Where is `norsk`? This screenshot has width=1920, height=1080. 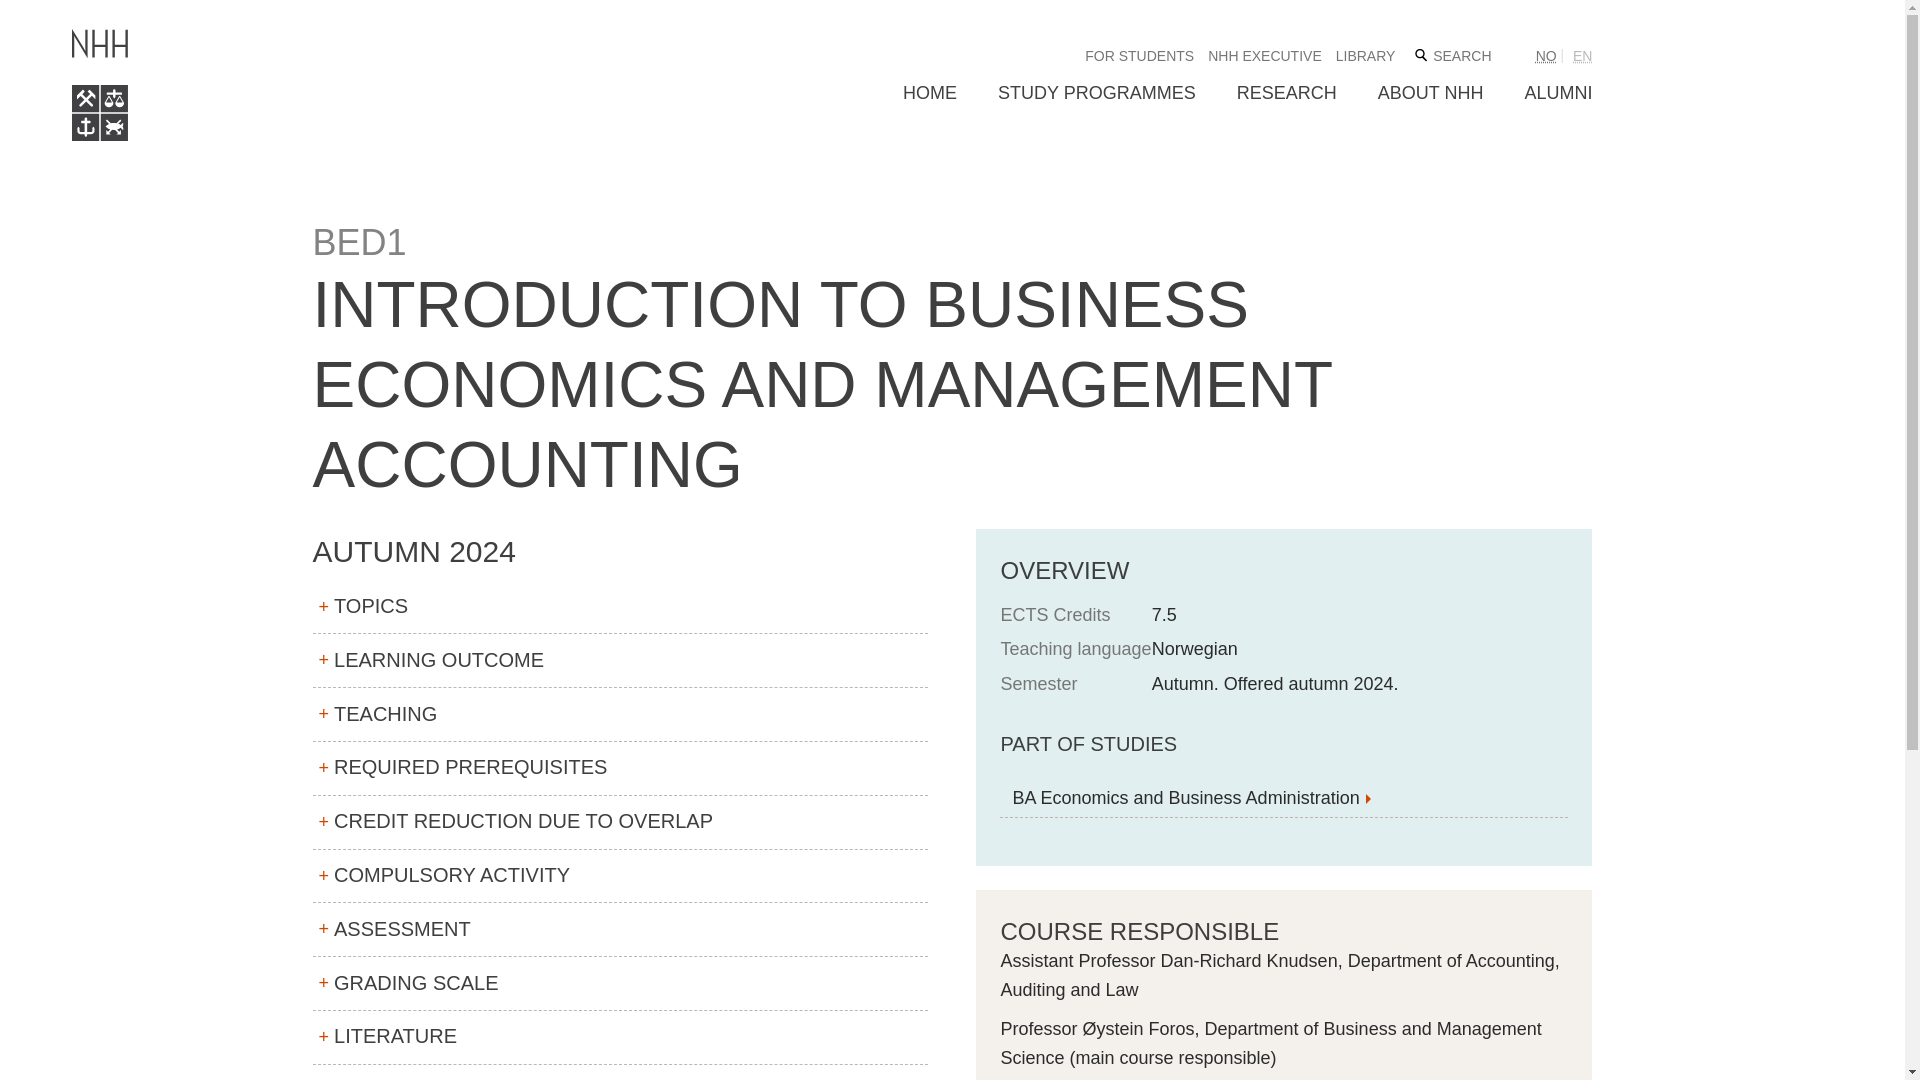 norsk is located at coordinates (1546, 55).